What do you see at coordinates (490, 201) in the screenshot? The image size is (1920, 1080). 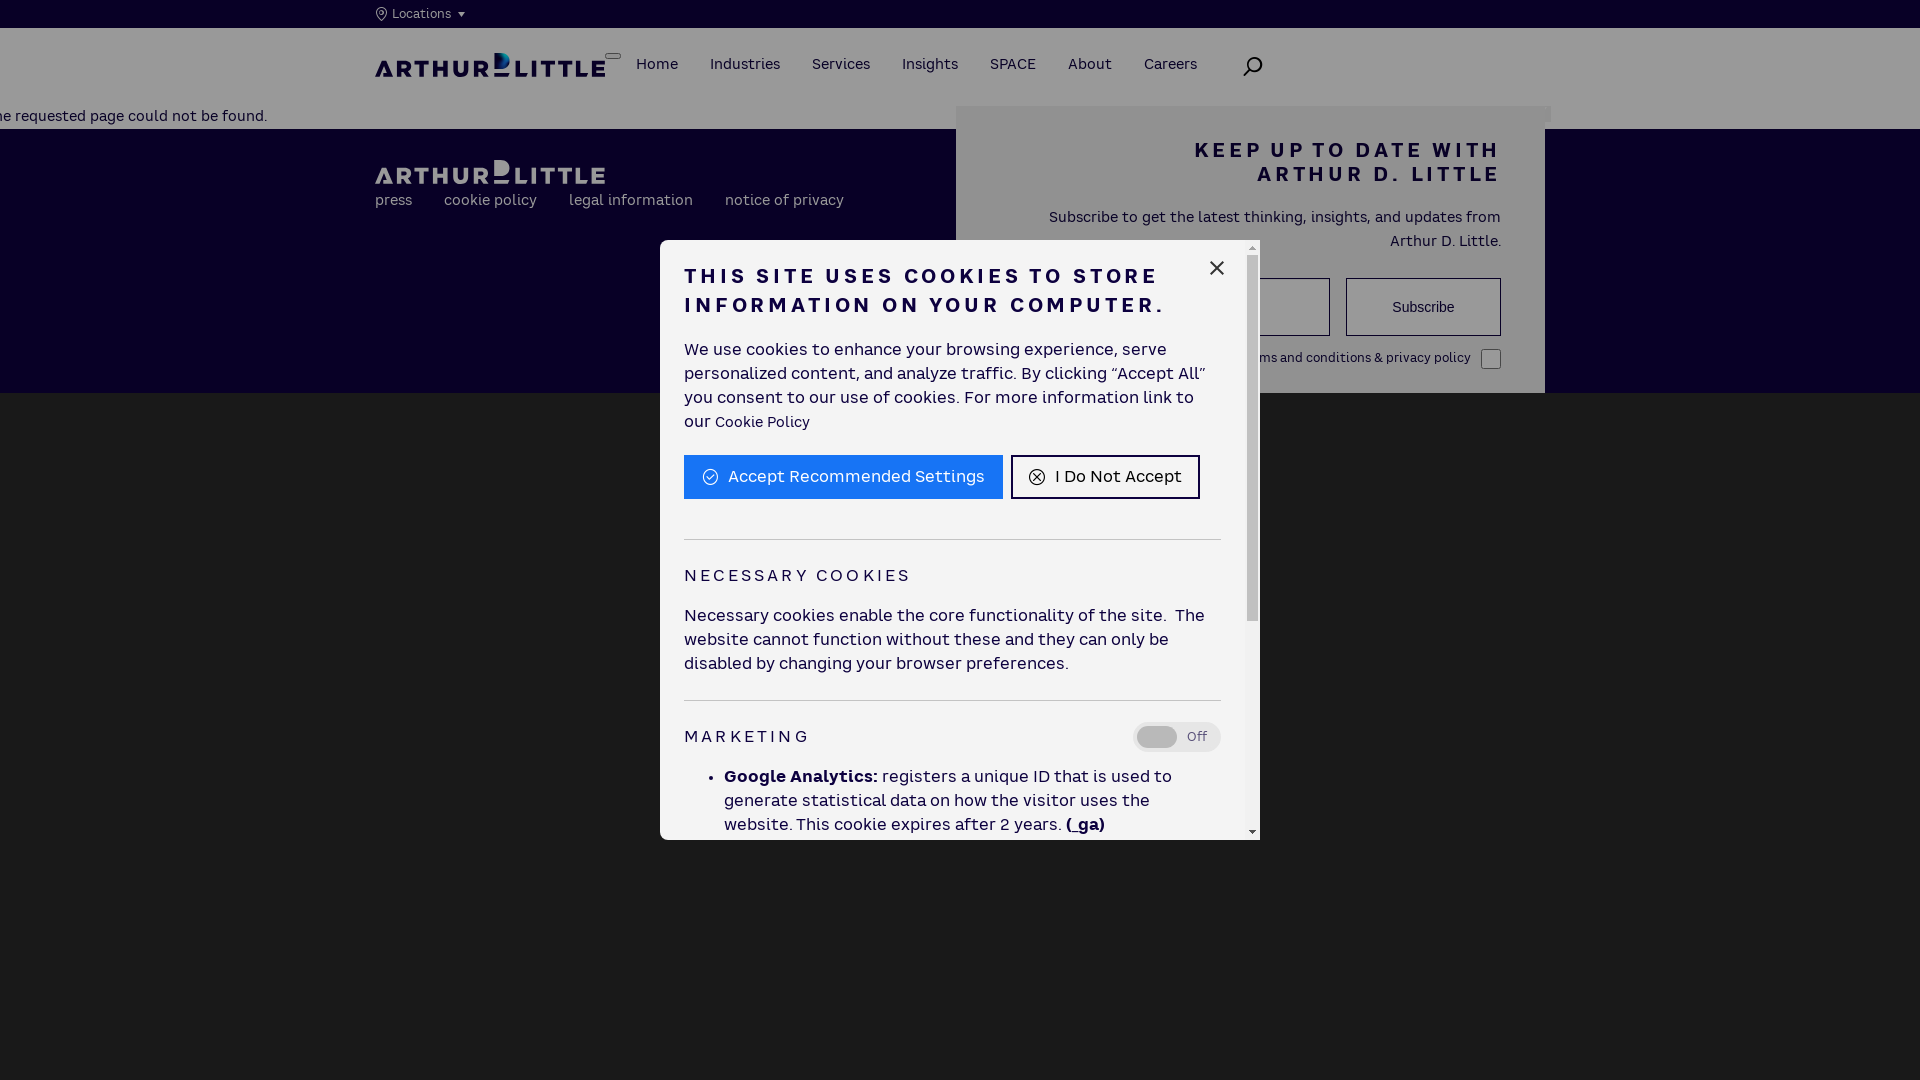 I see `cookie policy` at bounding box center [490, 201].